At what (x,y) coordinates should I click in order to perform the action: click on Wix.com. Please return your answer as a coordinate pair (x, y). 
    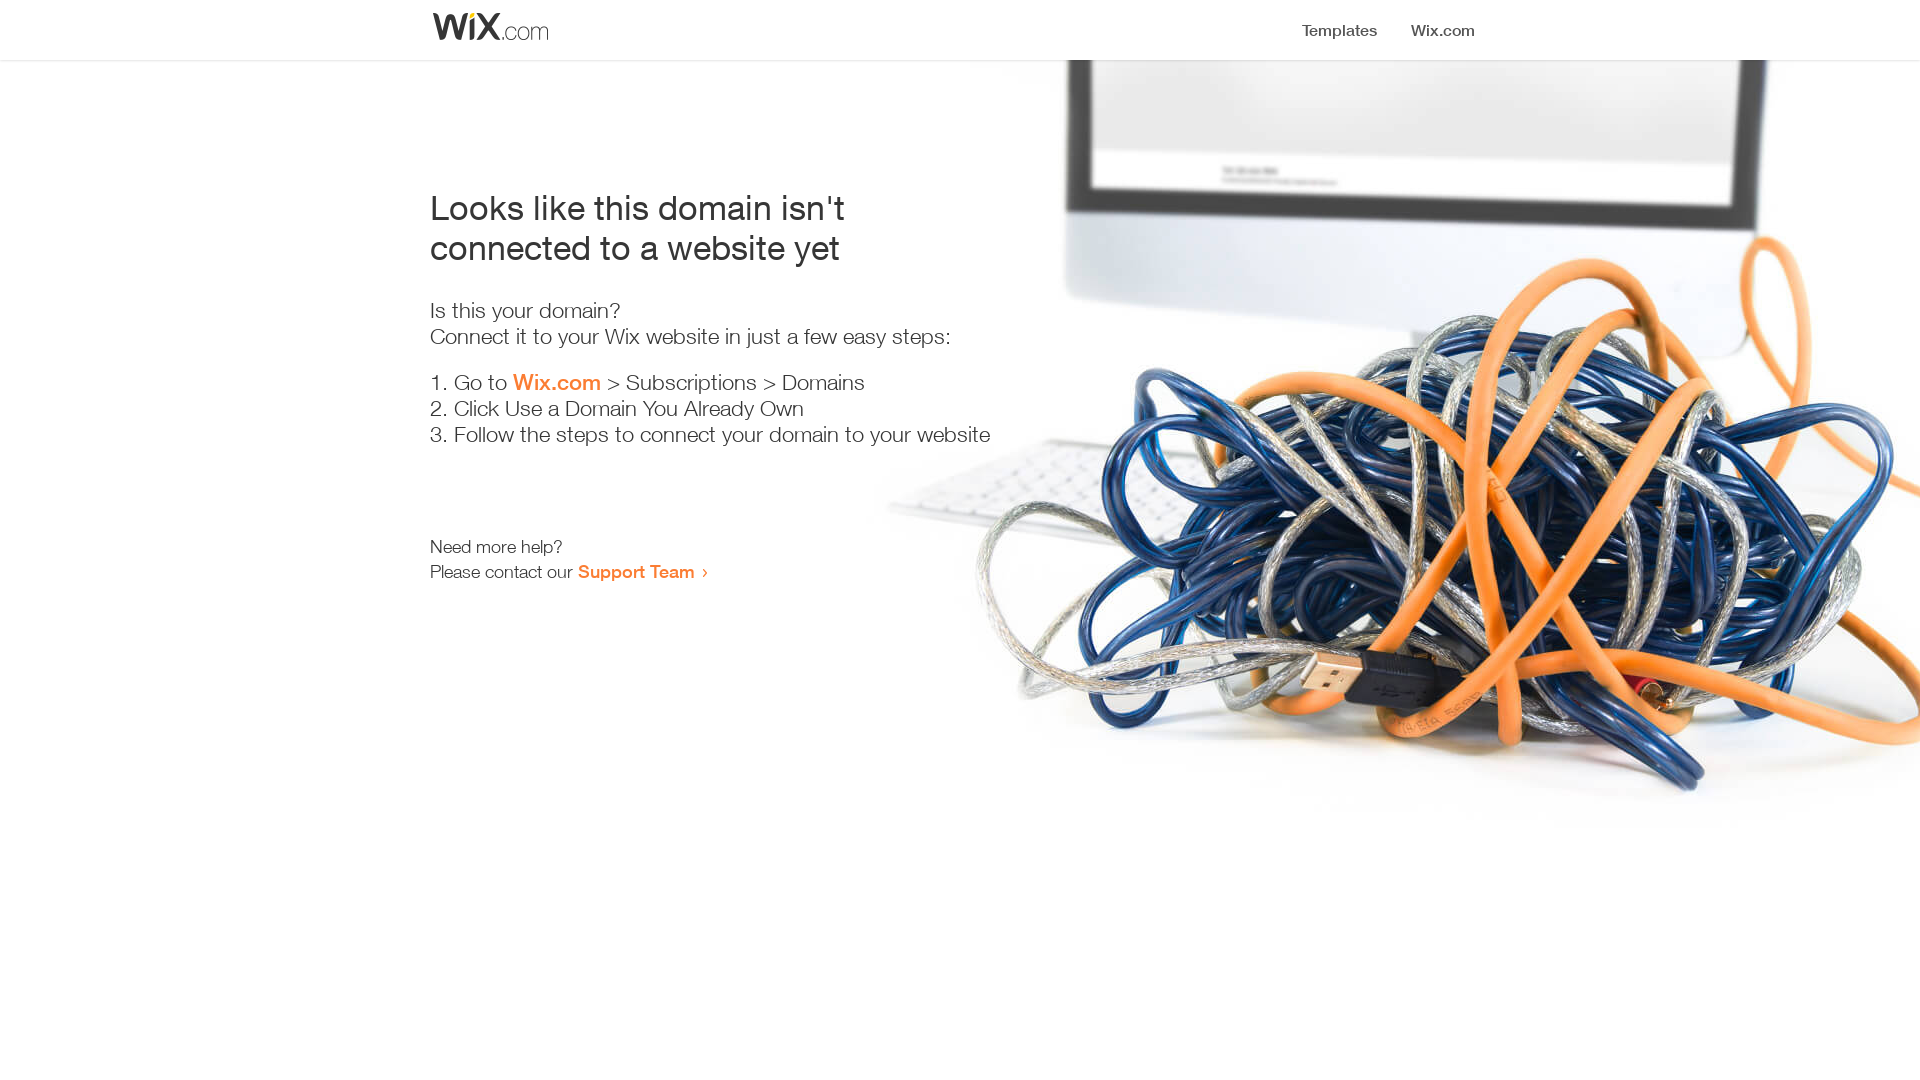
    Looking at the image, I should click on (557, 382).